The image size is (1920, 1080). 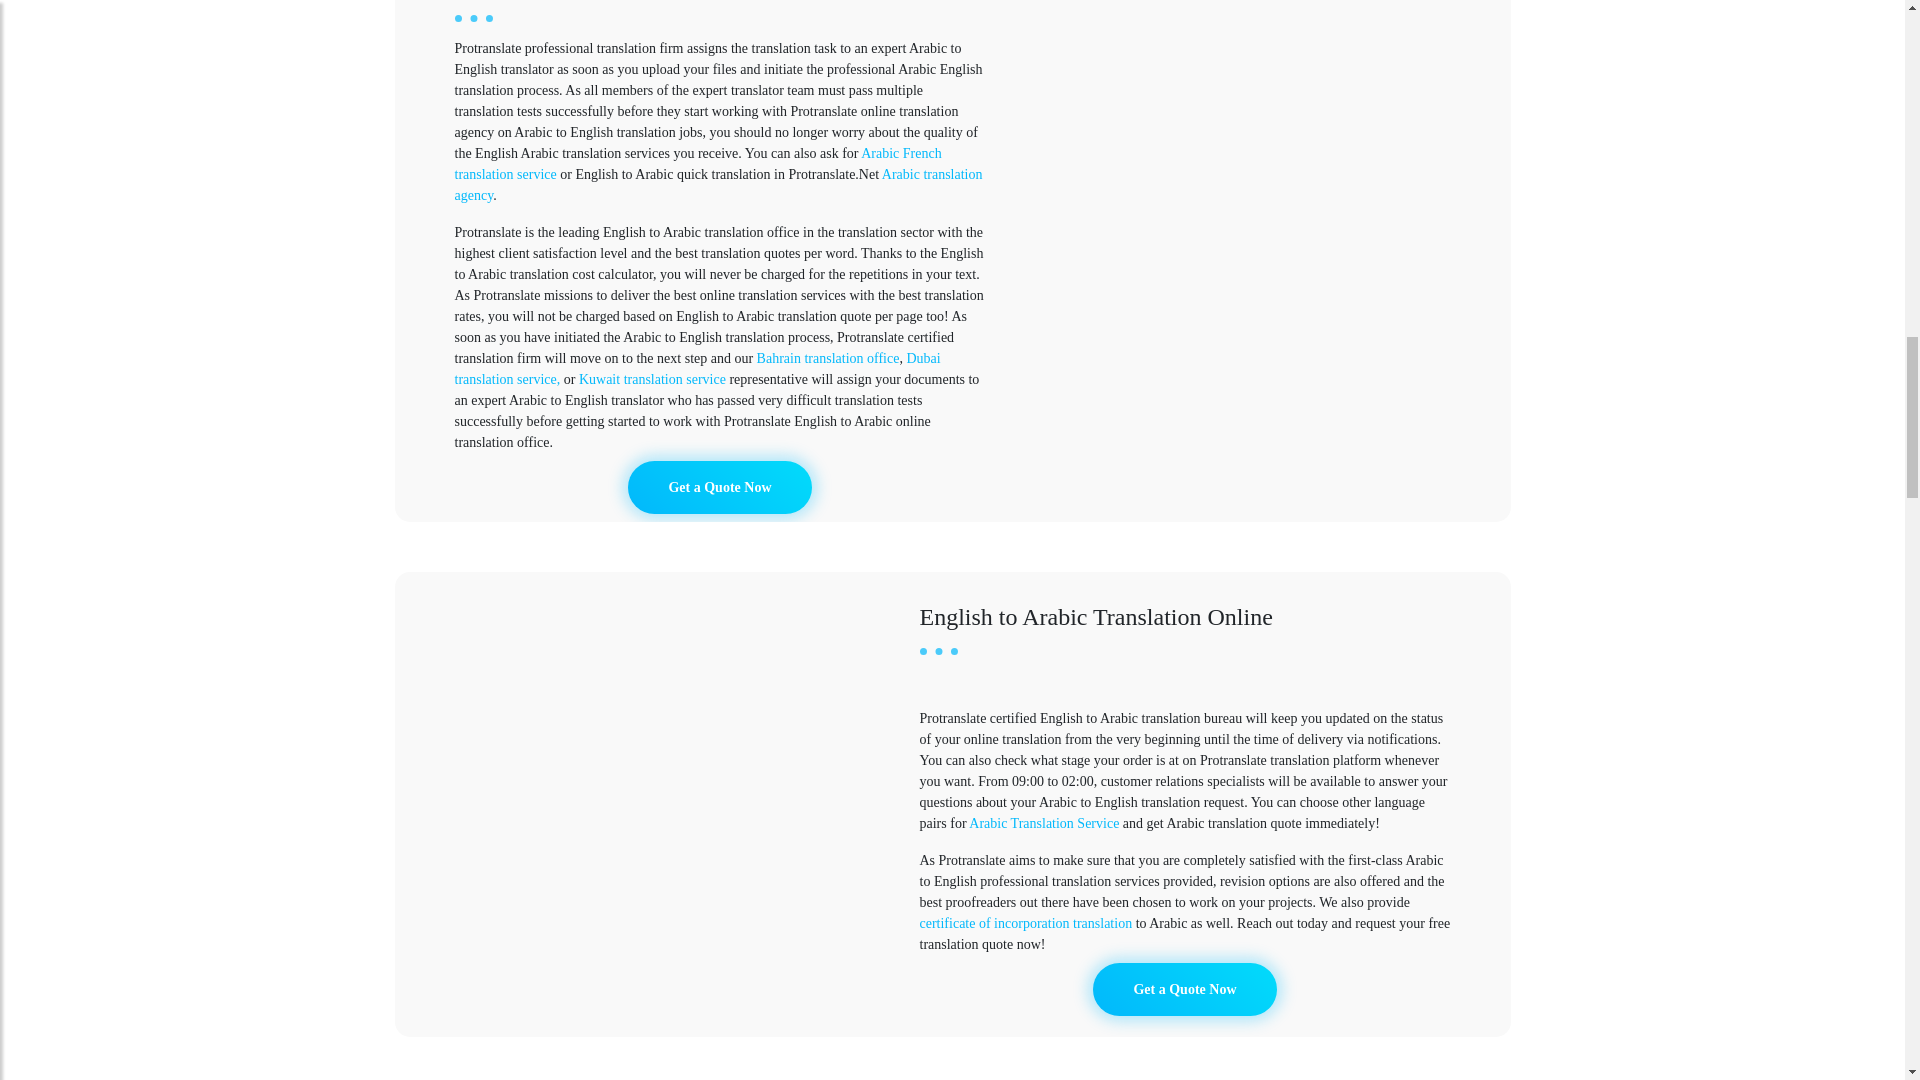 I want to click on Get a Quote Now, so click(x=718, y=488).